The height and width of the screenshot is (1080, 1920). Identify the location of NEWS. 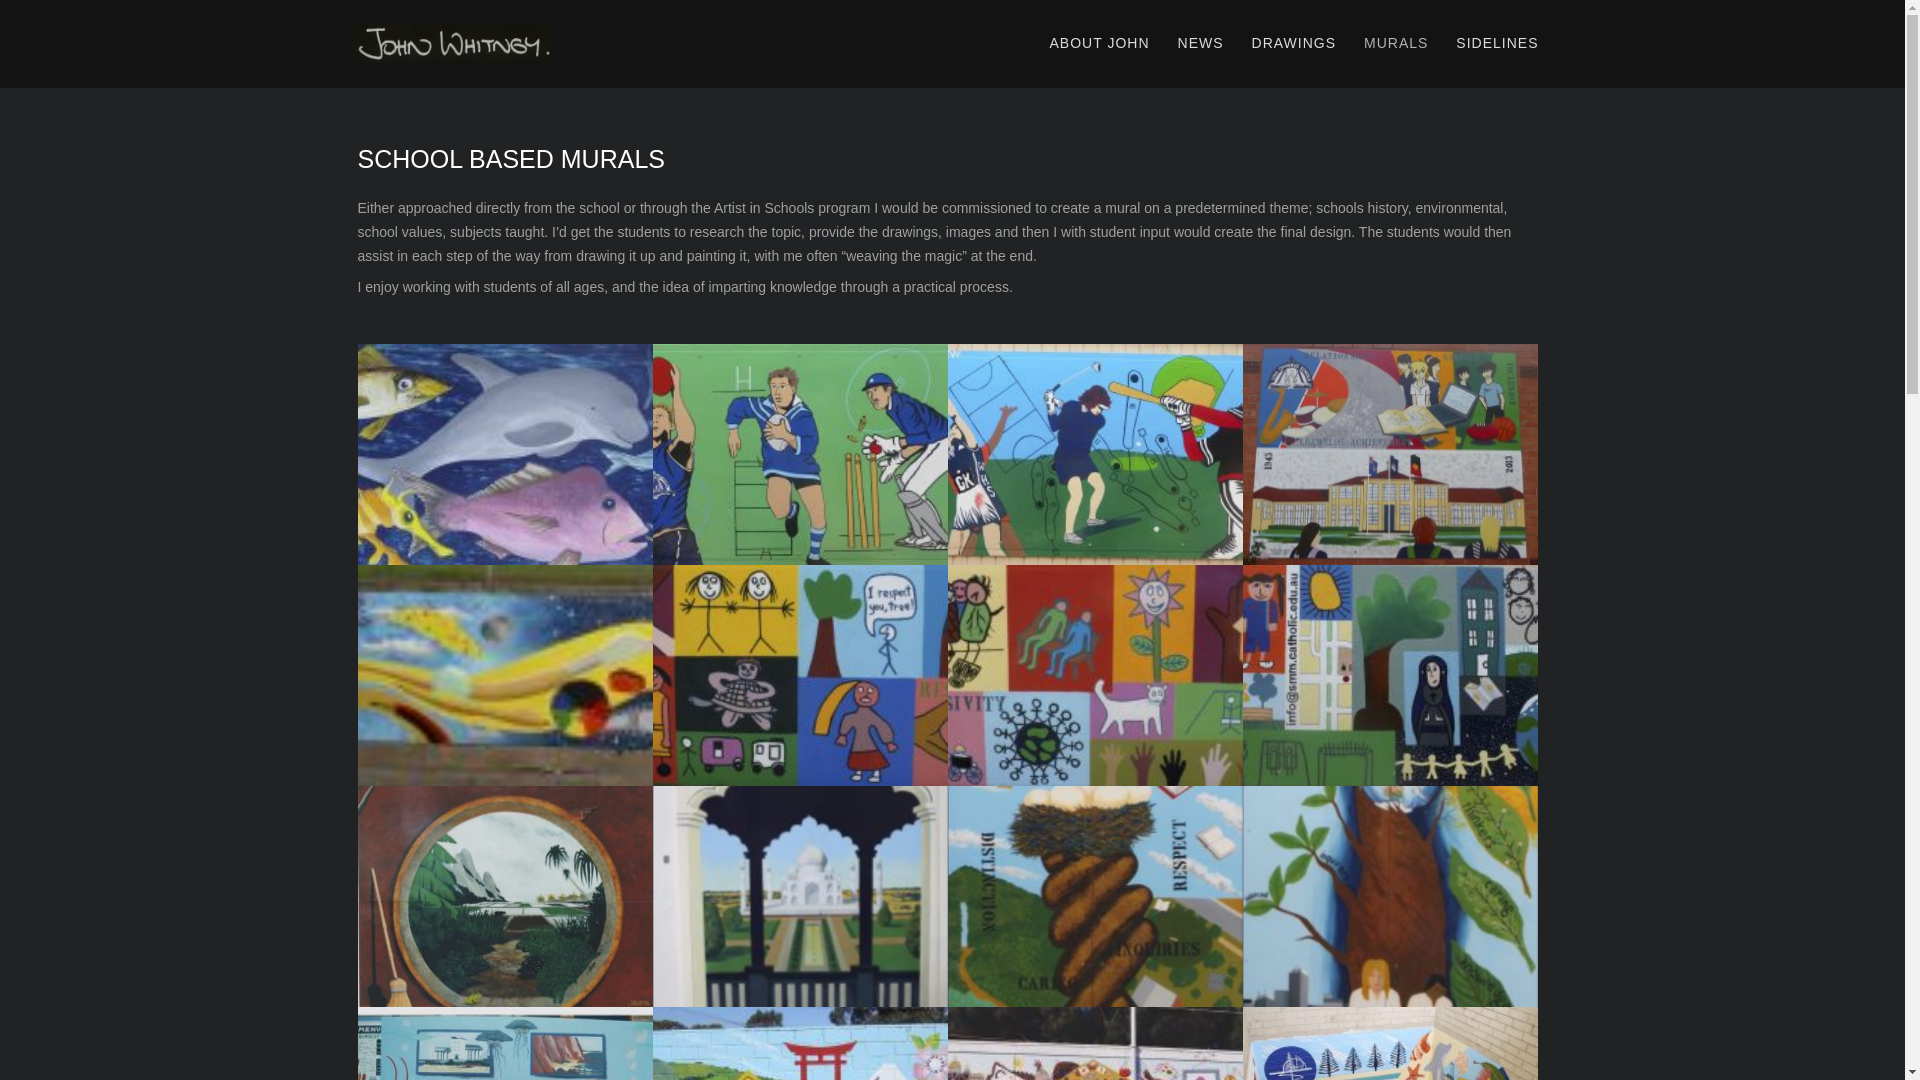
(1201, 44).